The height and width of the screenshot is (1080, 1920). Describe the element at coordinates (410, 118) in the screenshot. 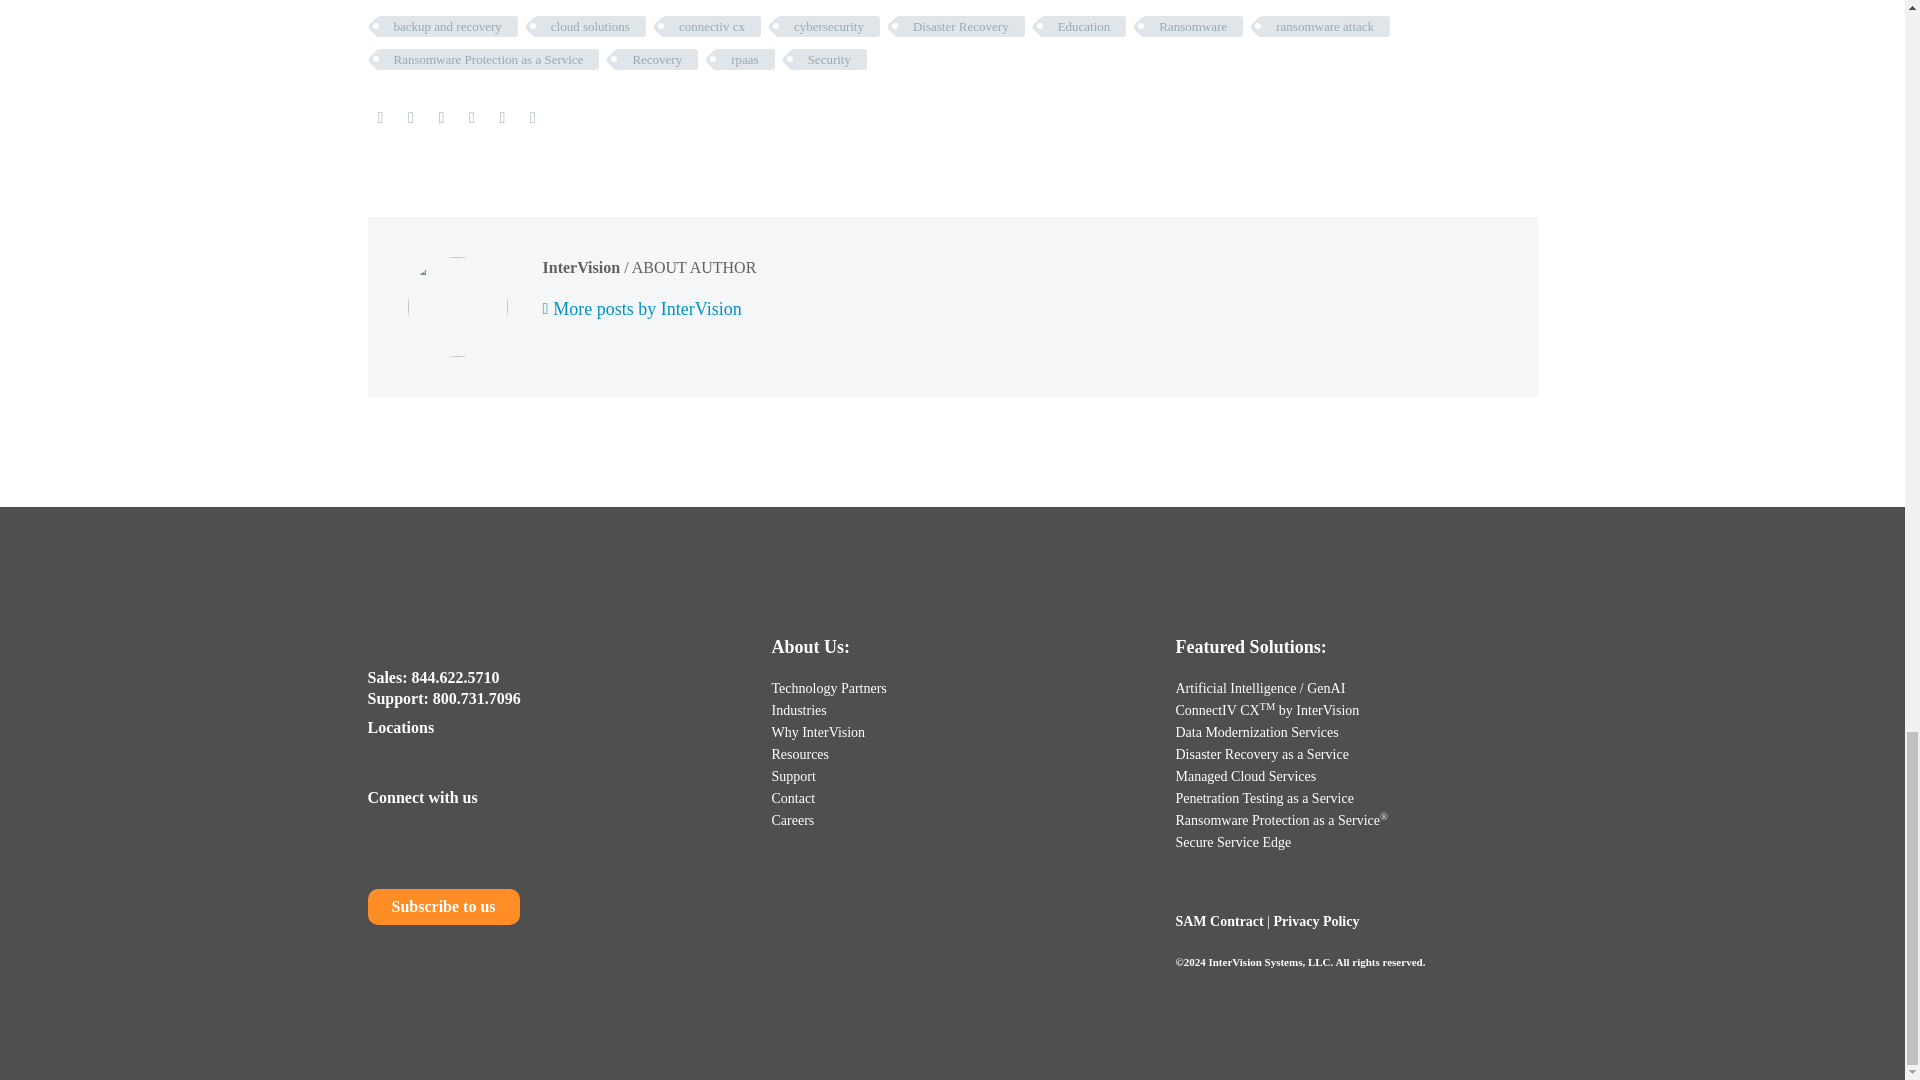

I see `Twitter` at that location.